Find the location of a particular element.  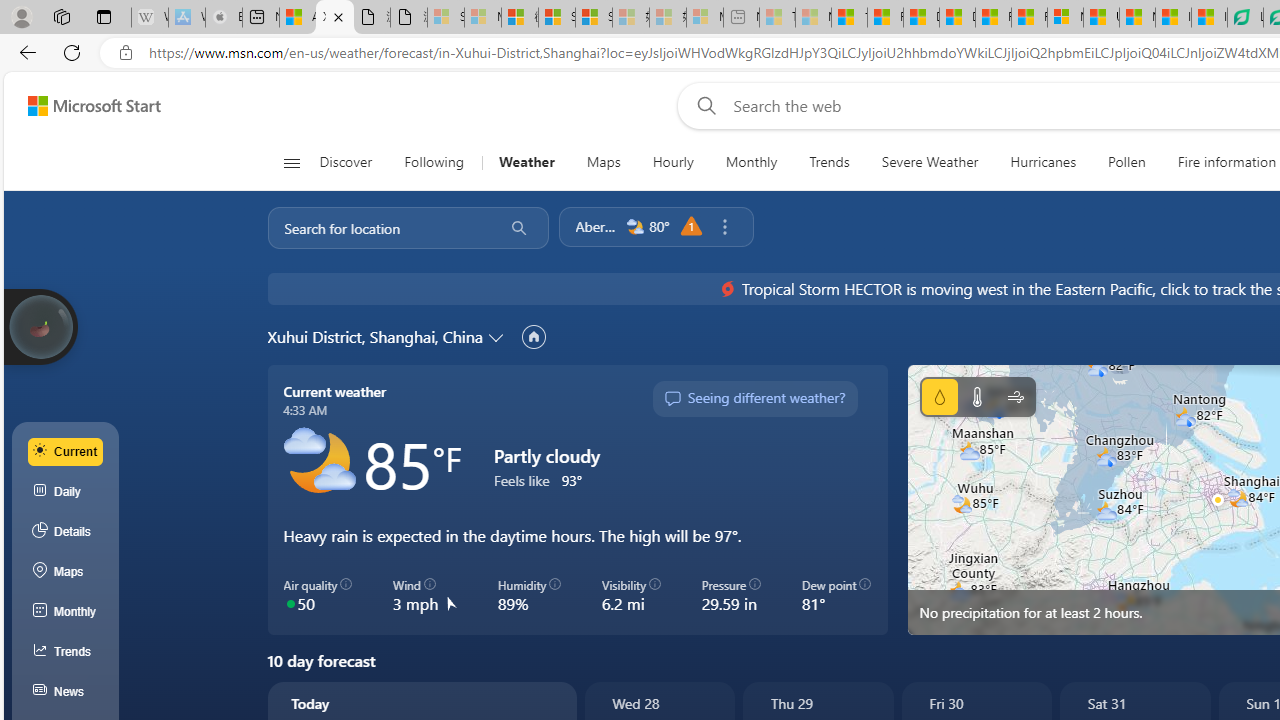

Trends is located at coordinates (830, 162).